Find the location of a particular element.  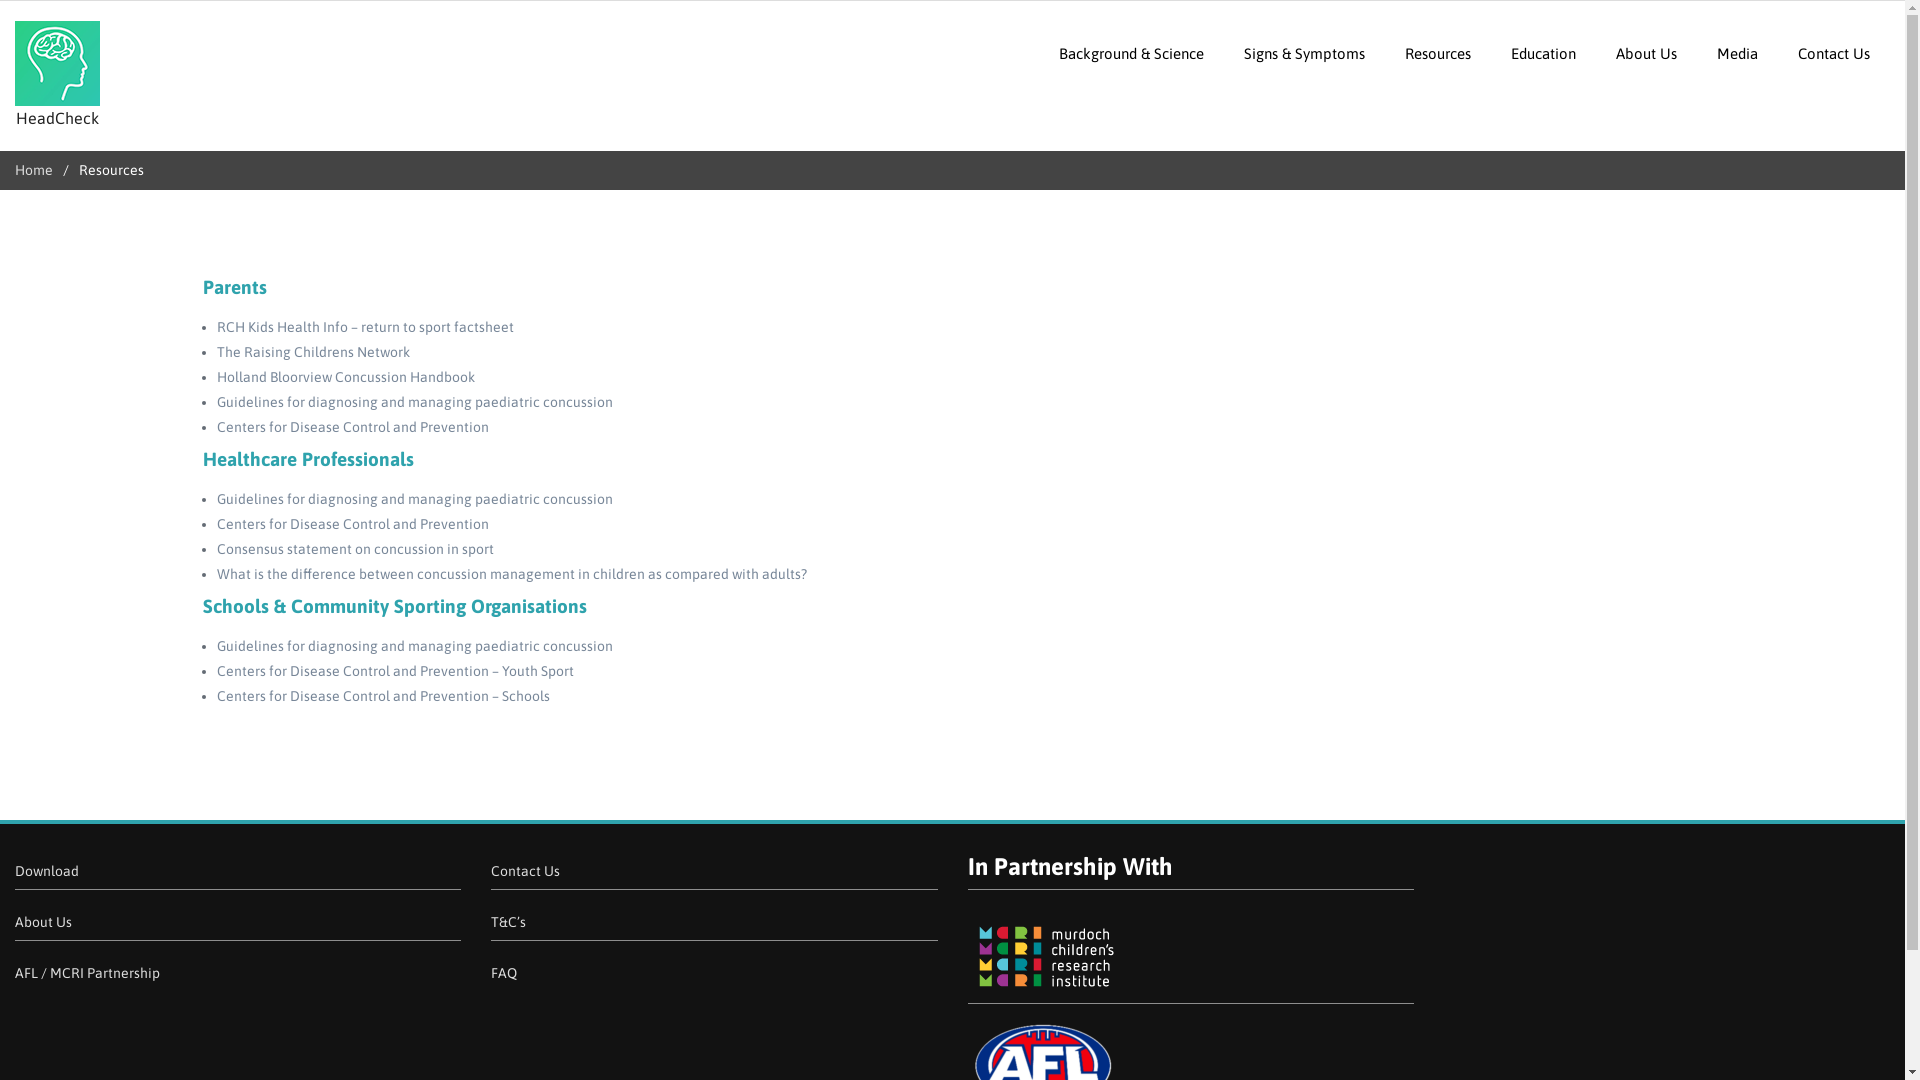

Contact Us is located at coordinates (1834, 54).